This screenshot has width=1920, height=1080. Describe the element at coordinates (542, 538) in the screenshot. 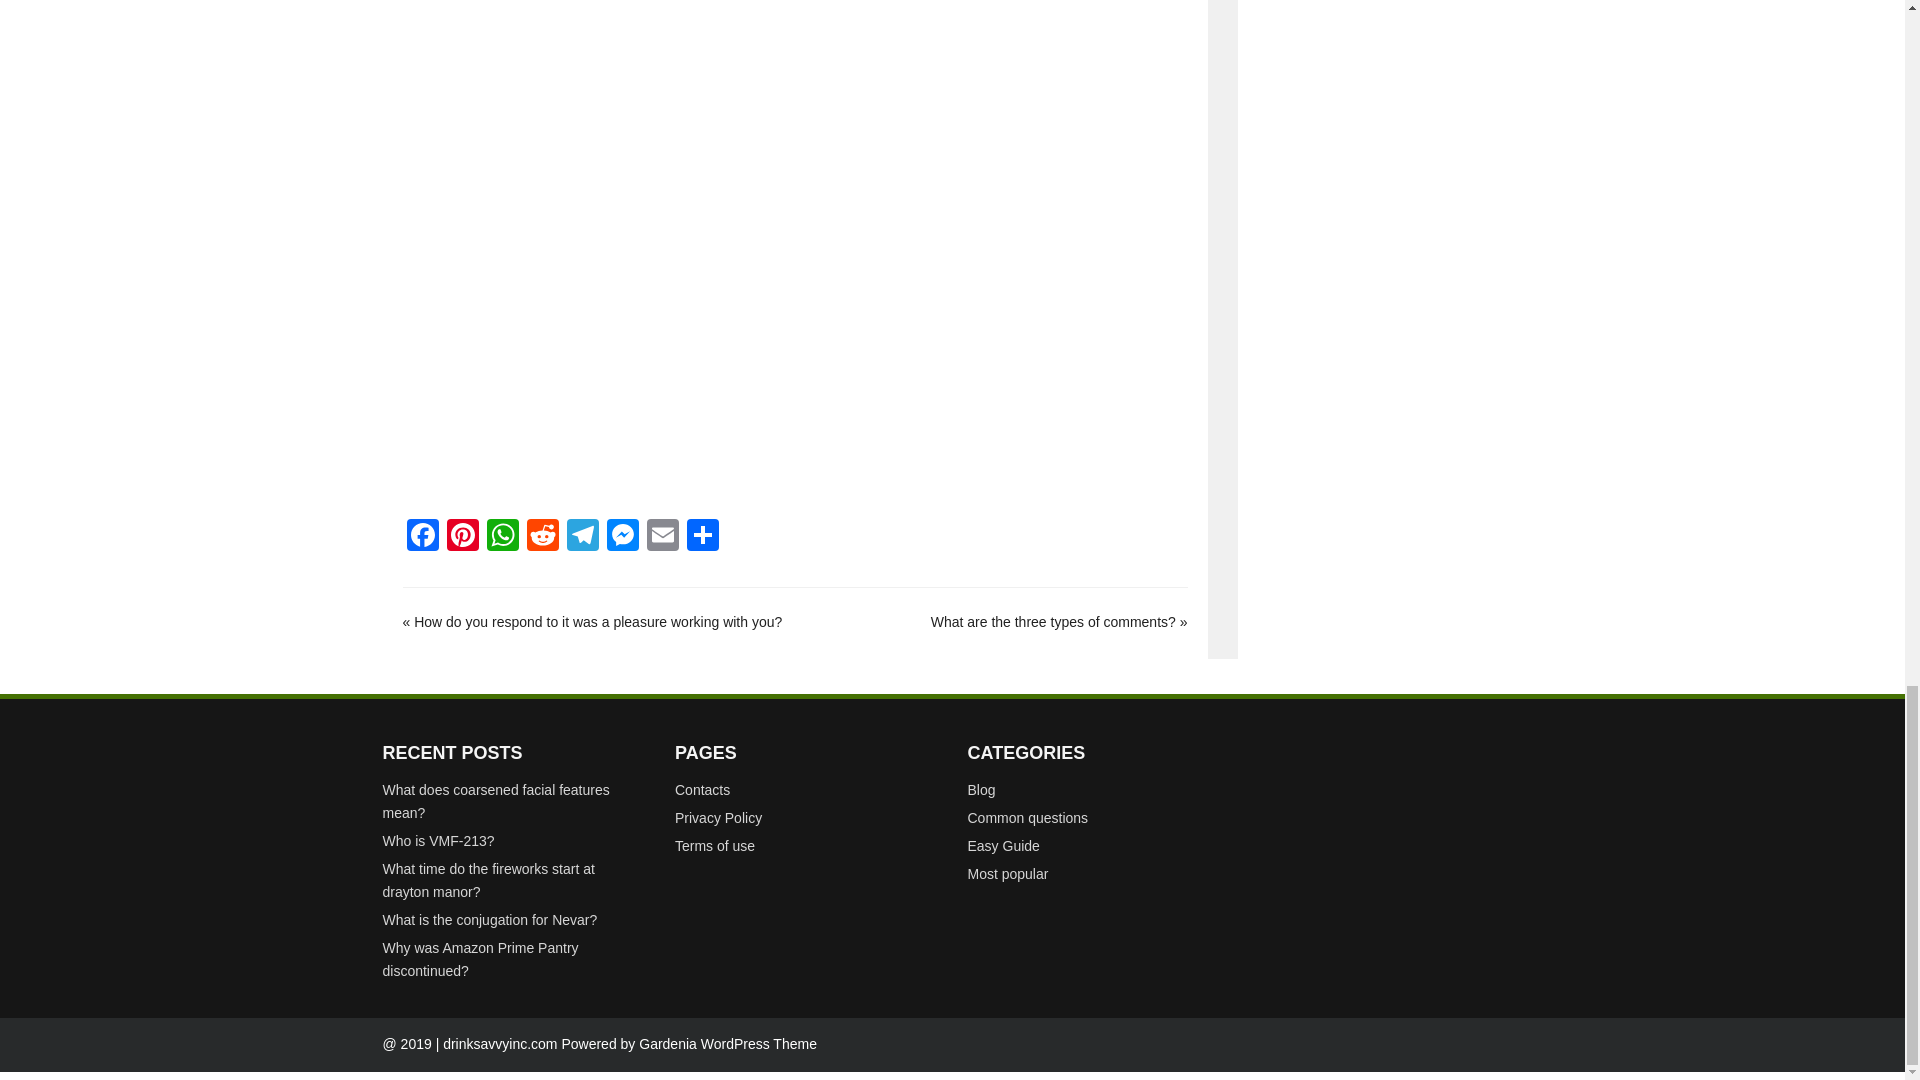

I see `Reddit` at that location.